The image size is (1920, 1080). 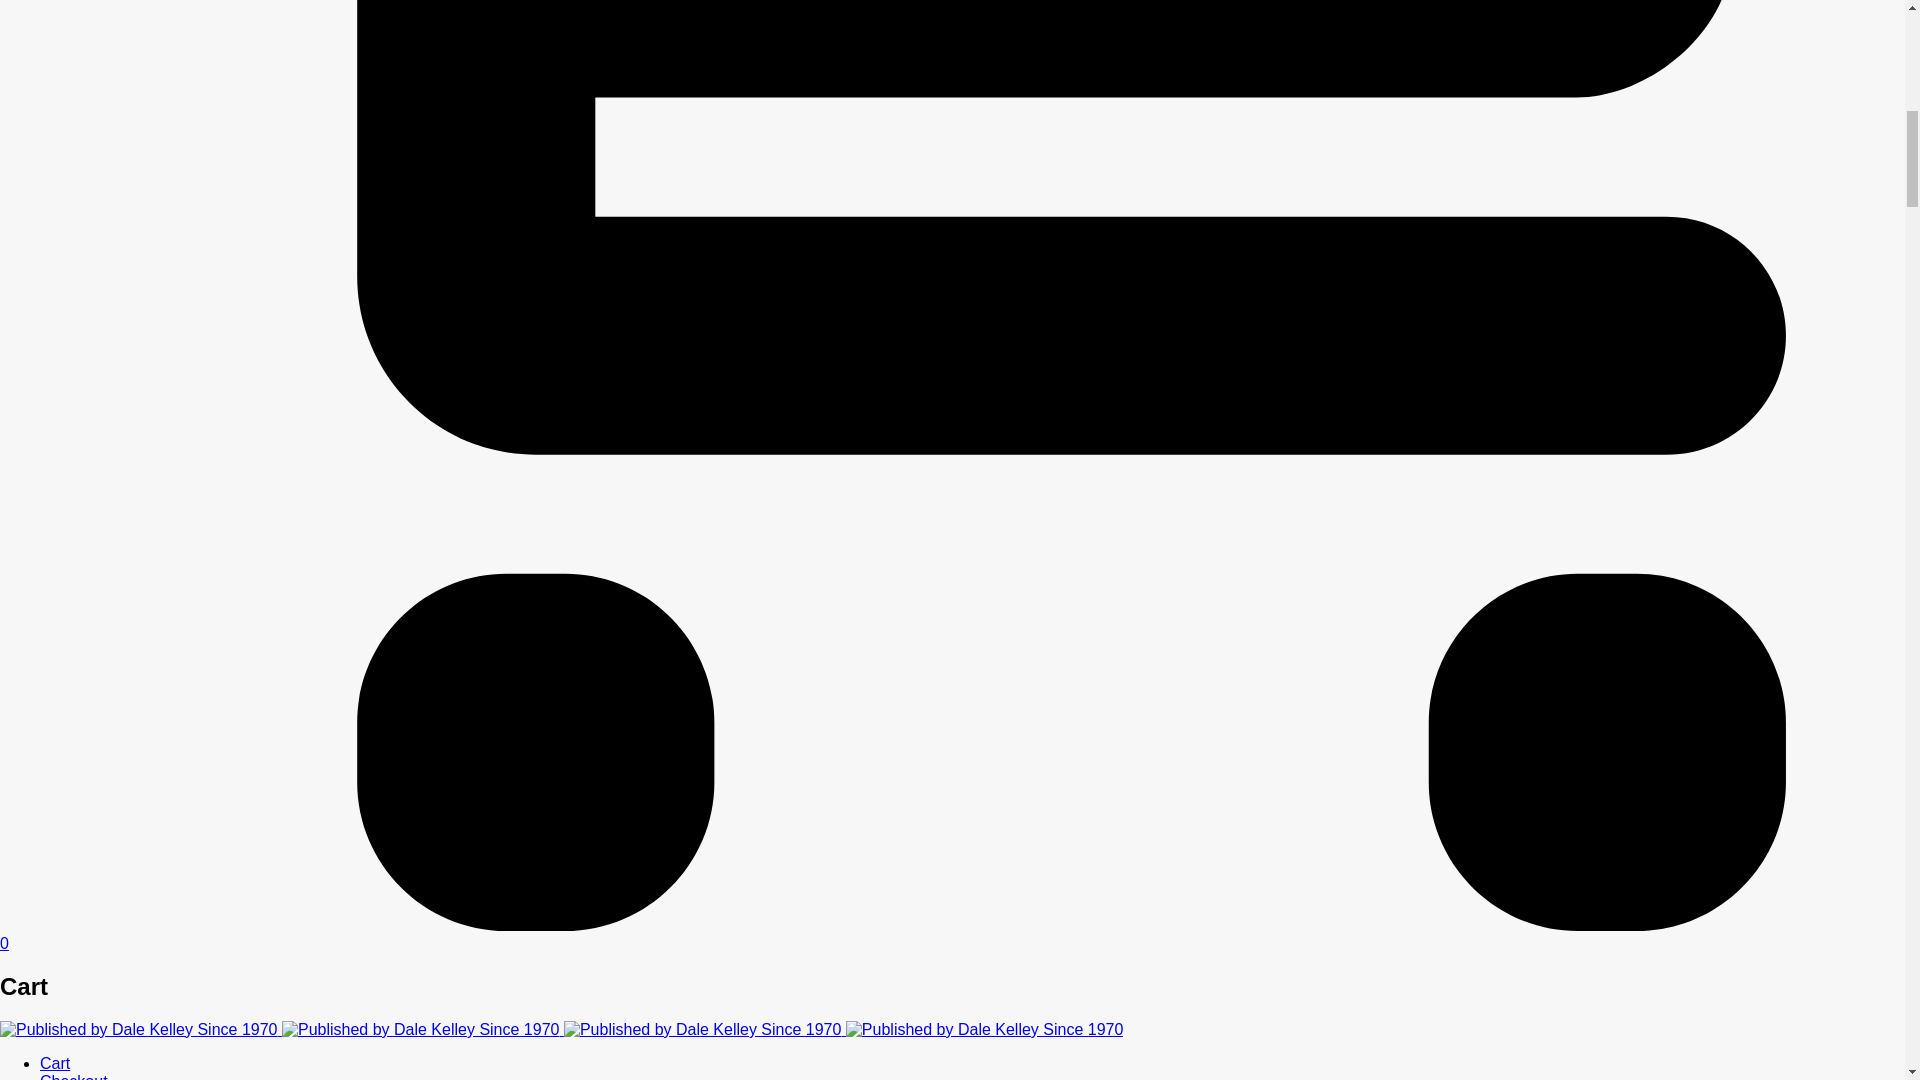 What do you see at coordinates (703, 1029) in the screenshot?
I see `Published by Dale Kelley Since 1970` at bounding box center [703, 1029].